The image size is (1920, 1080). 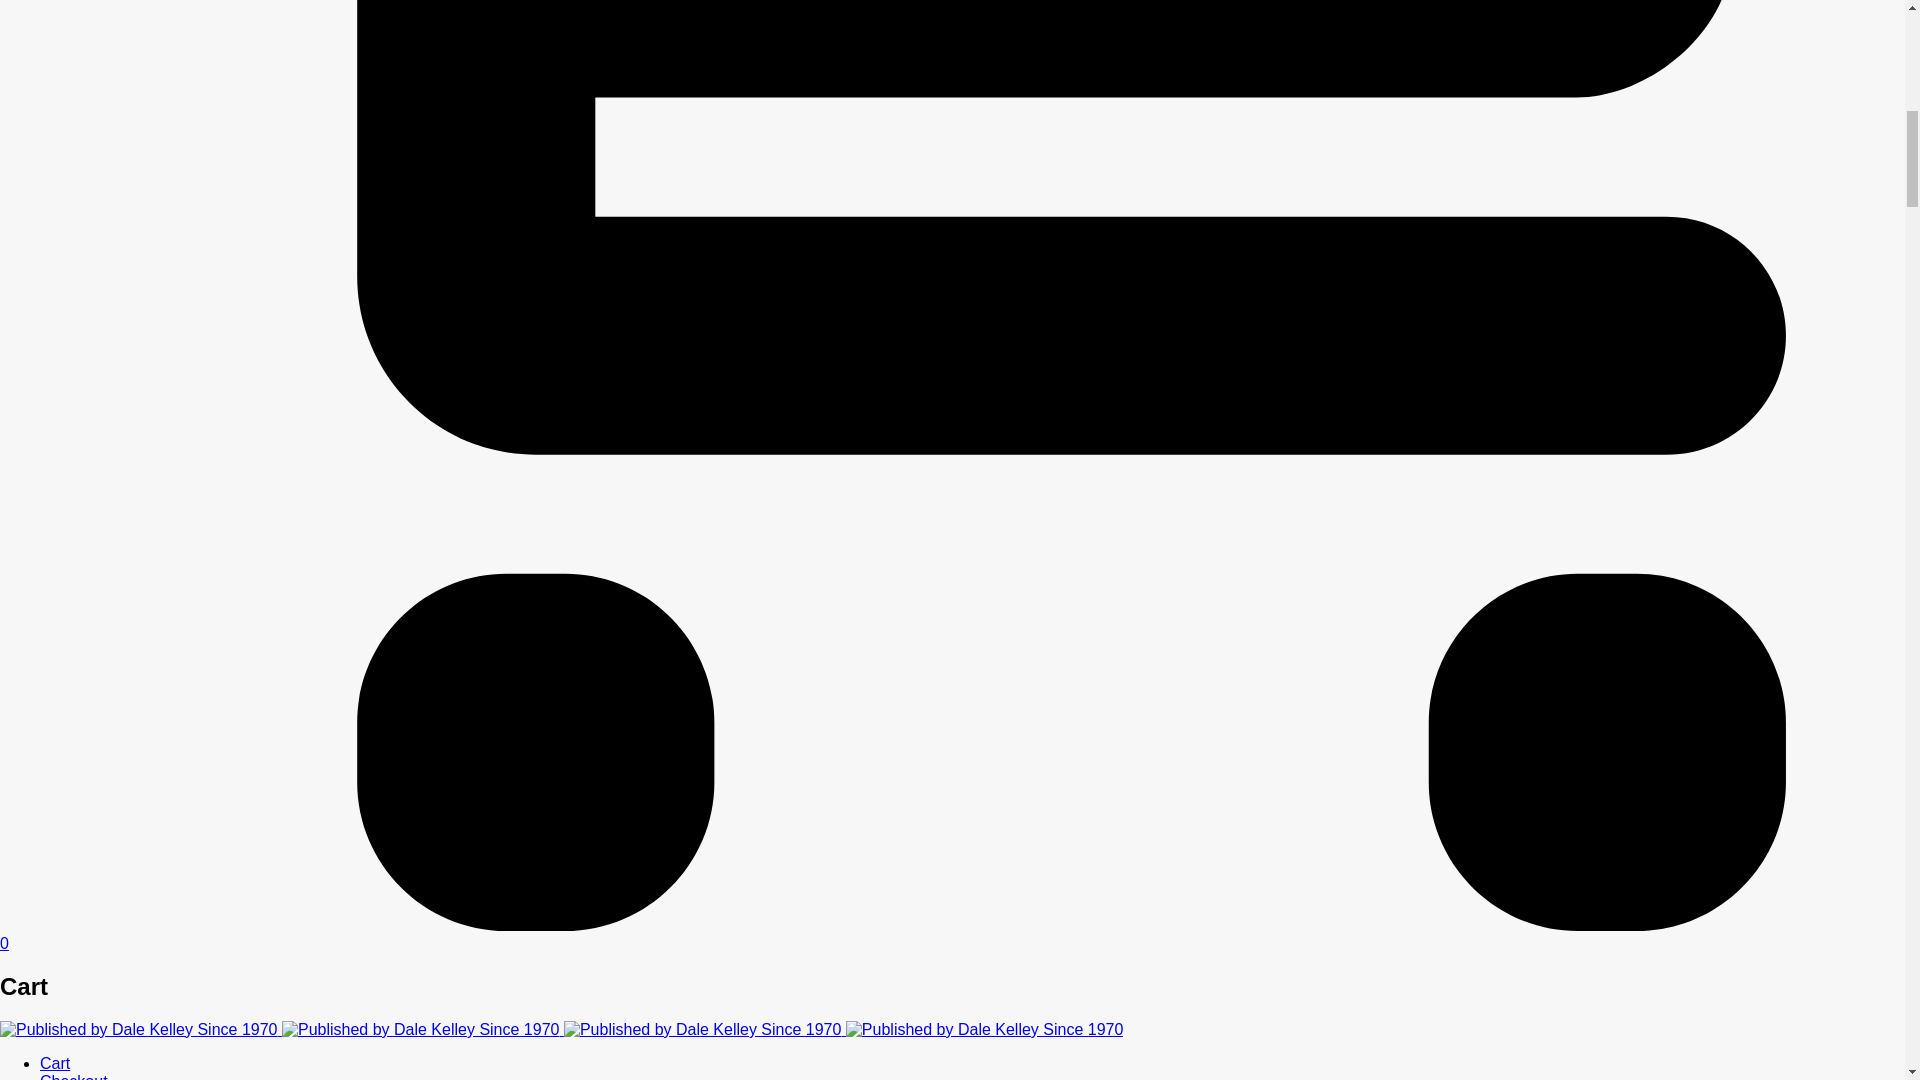 What do you see at coordinates (703, 1029) in the screenshot?
I see `Published by Dale Kelley Since 1970` at bounding box center [703, 1029].